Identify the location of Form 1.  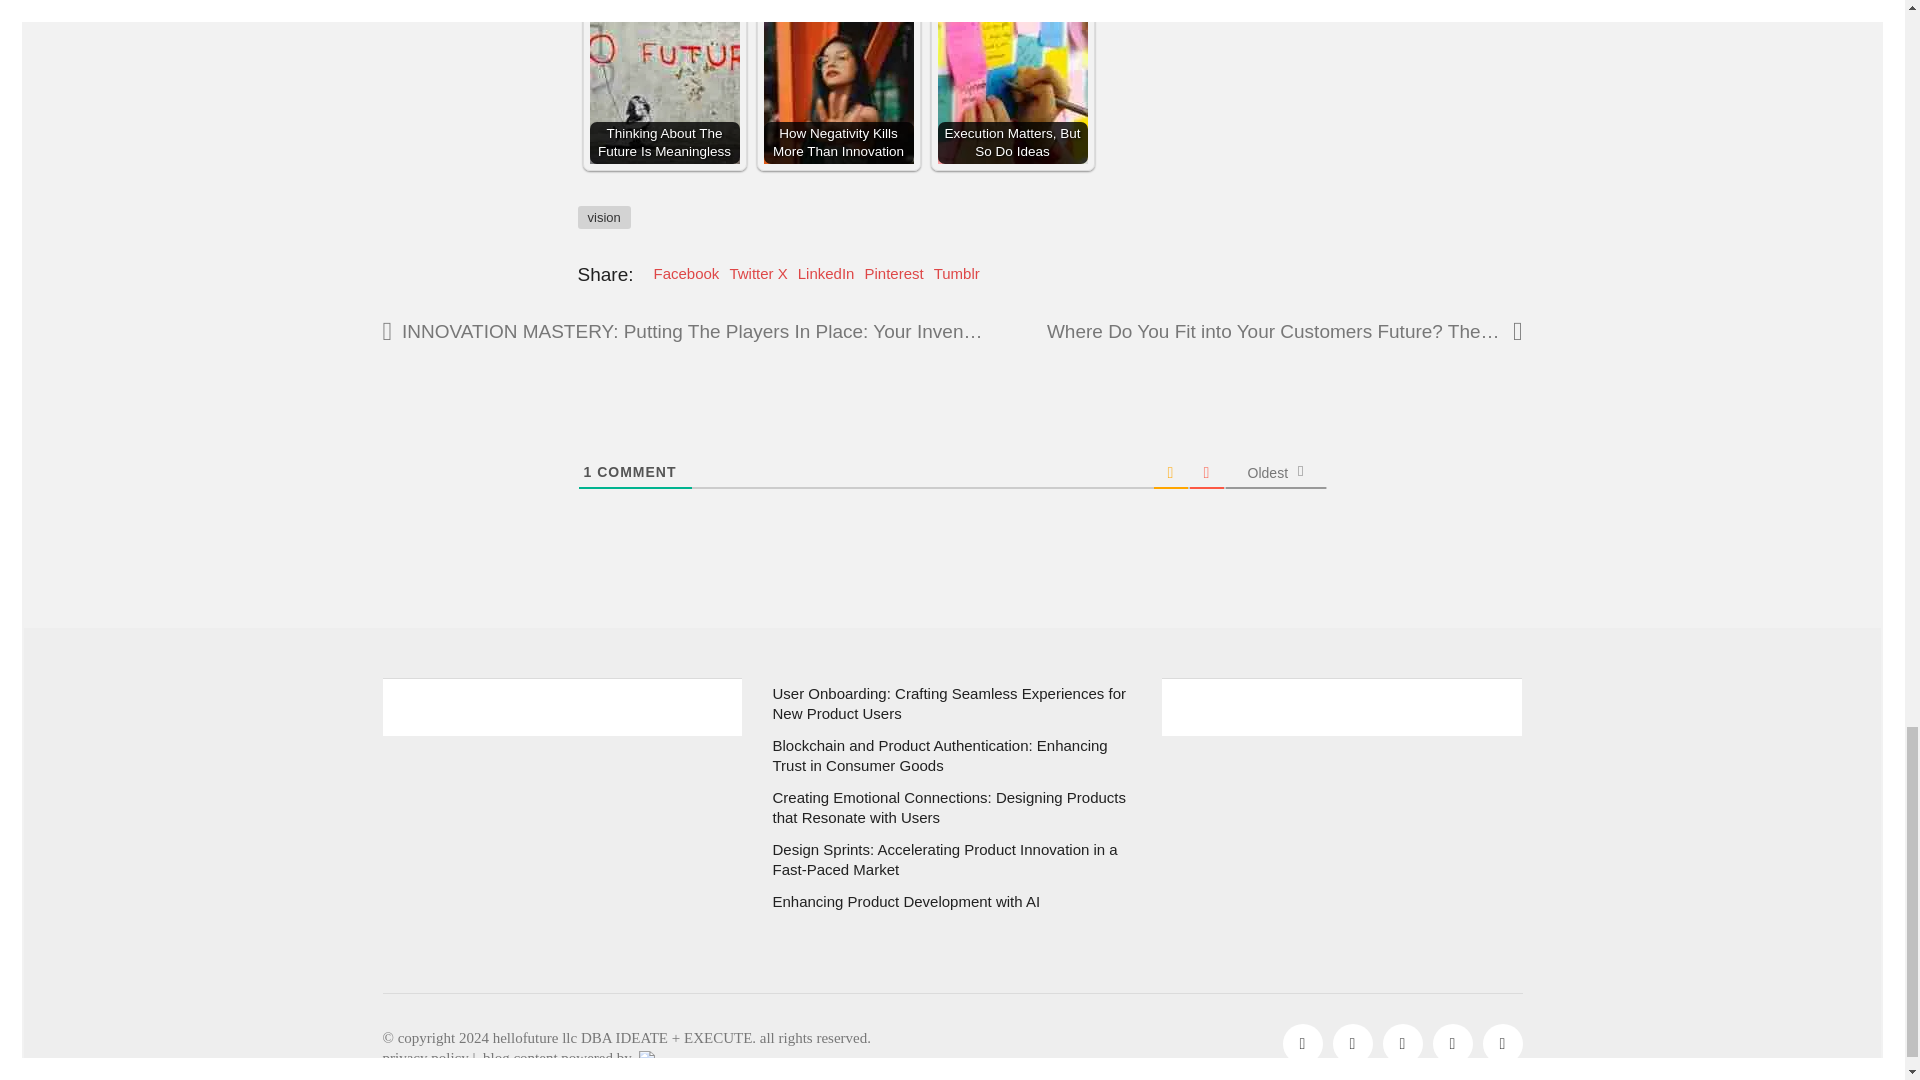
(562, 821).